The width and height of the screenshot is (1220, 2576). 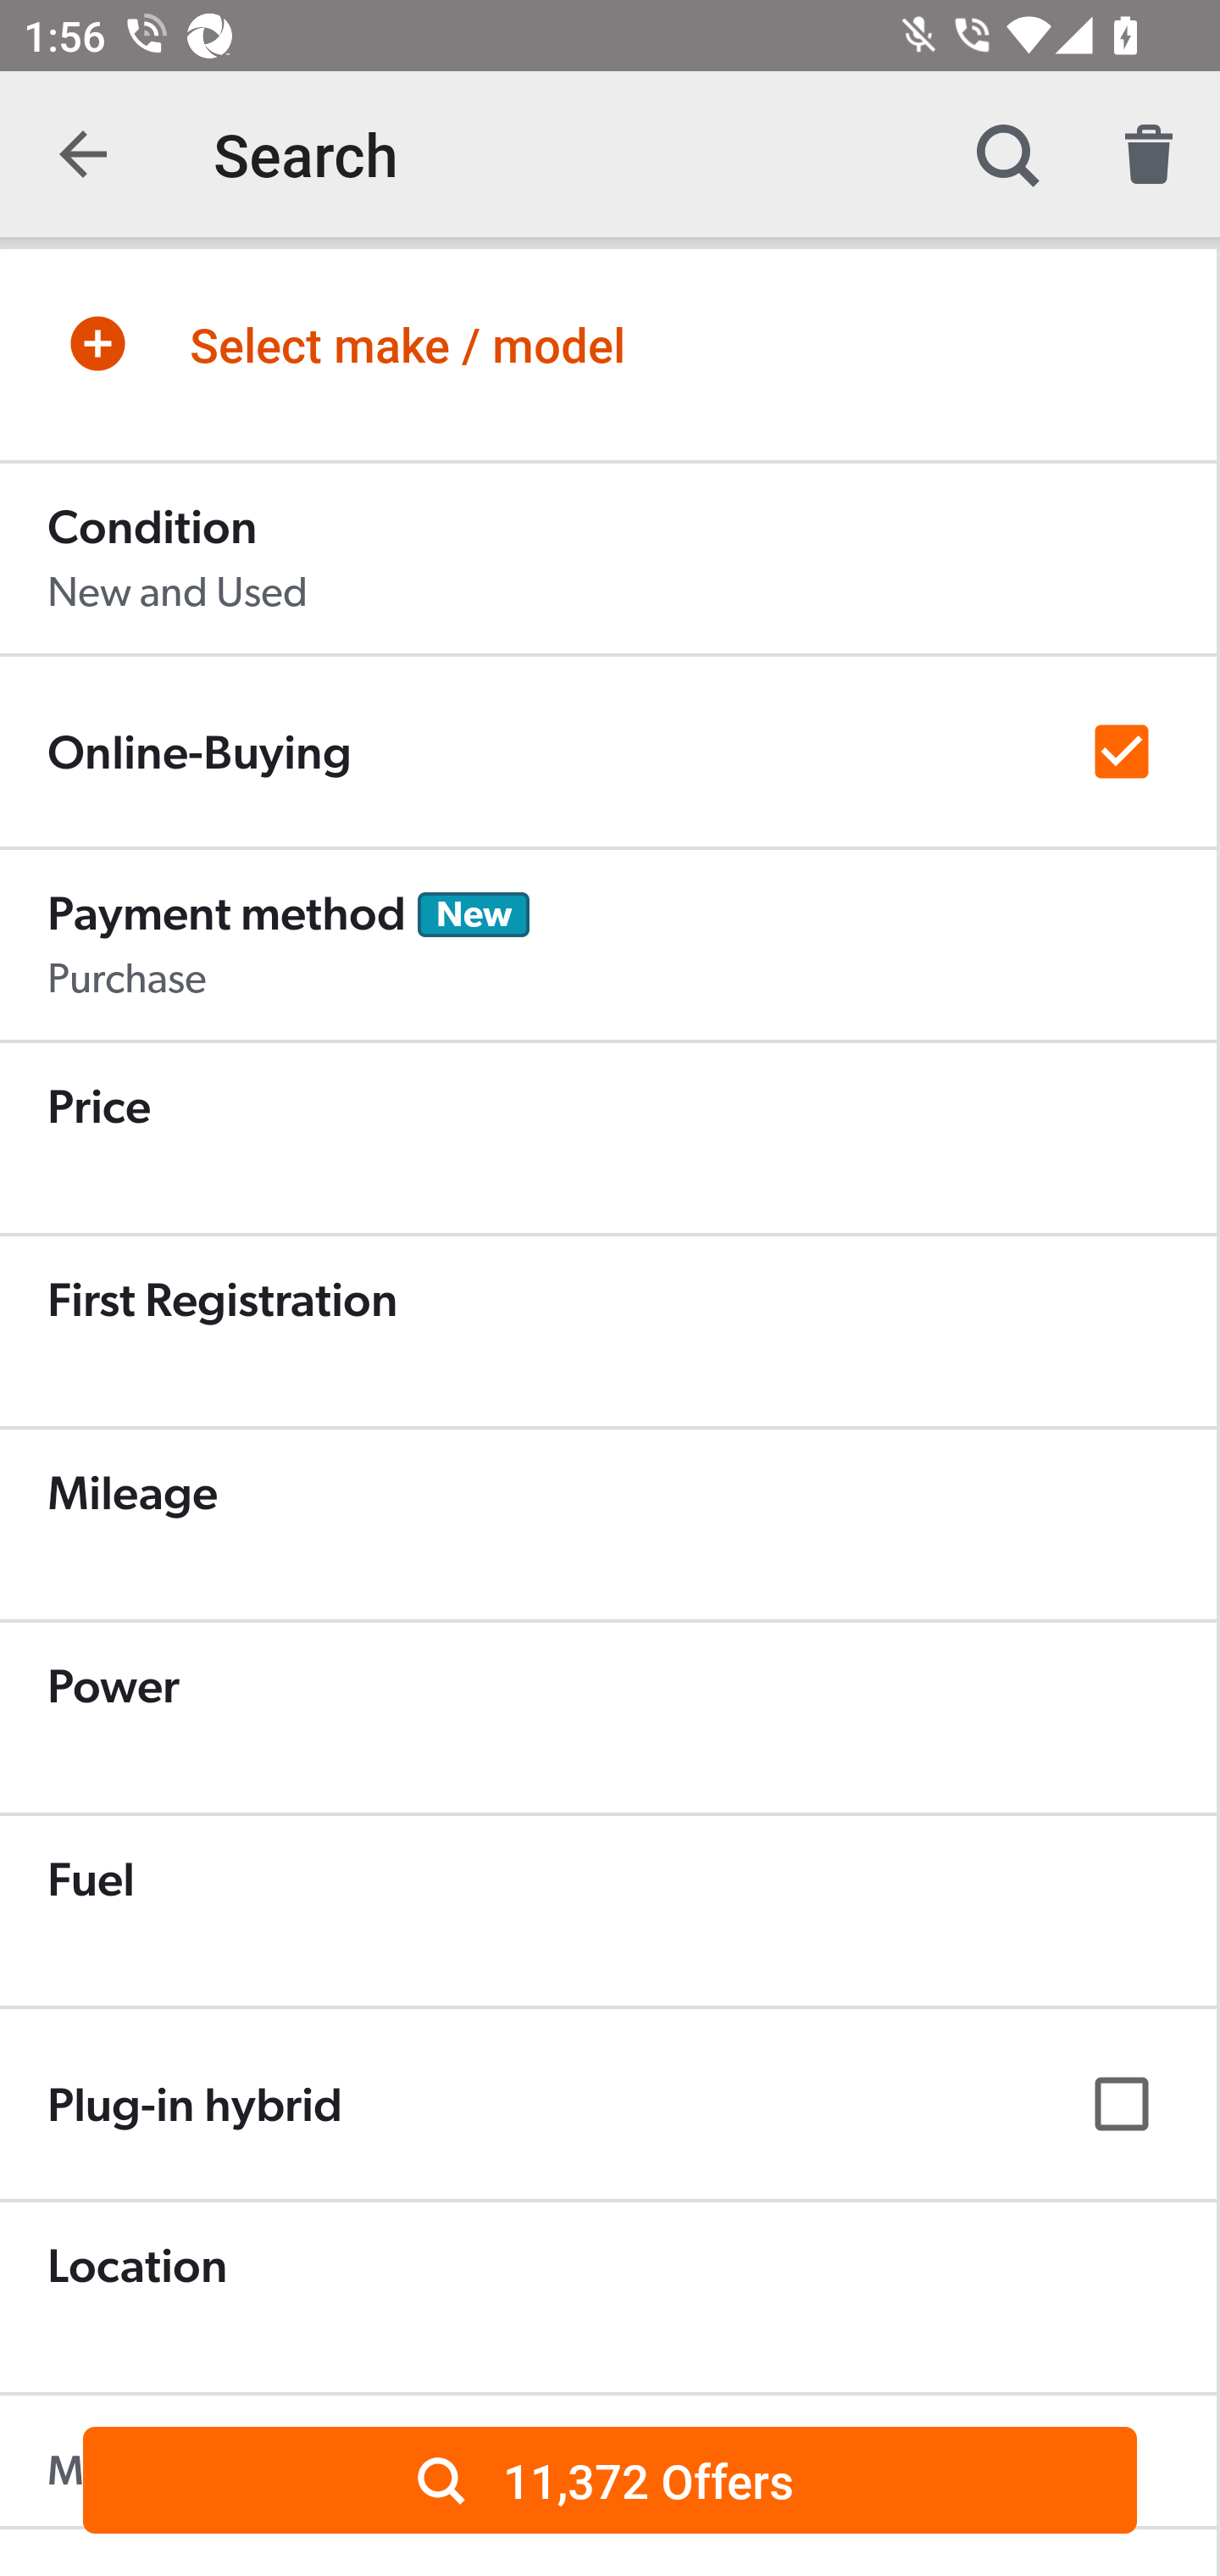 What do you see at coordinates (608, 2298) in the screenshot?
I see `Location` at bounding box center [608, 2298].